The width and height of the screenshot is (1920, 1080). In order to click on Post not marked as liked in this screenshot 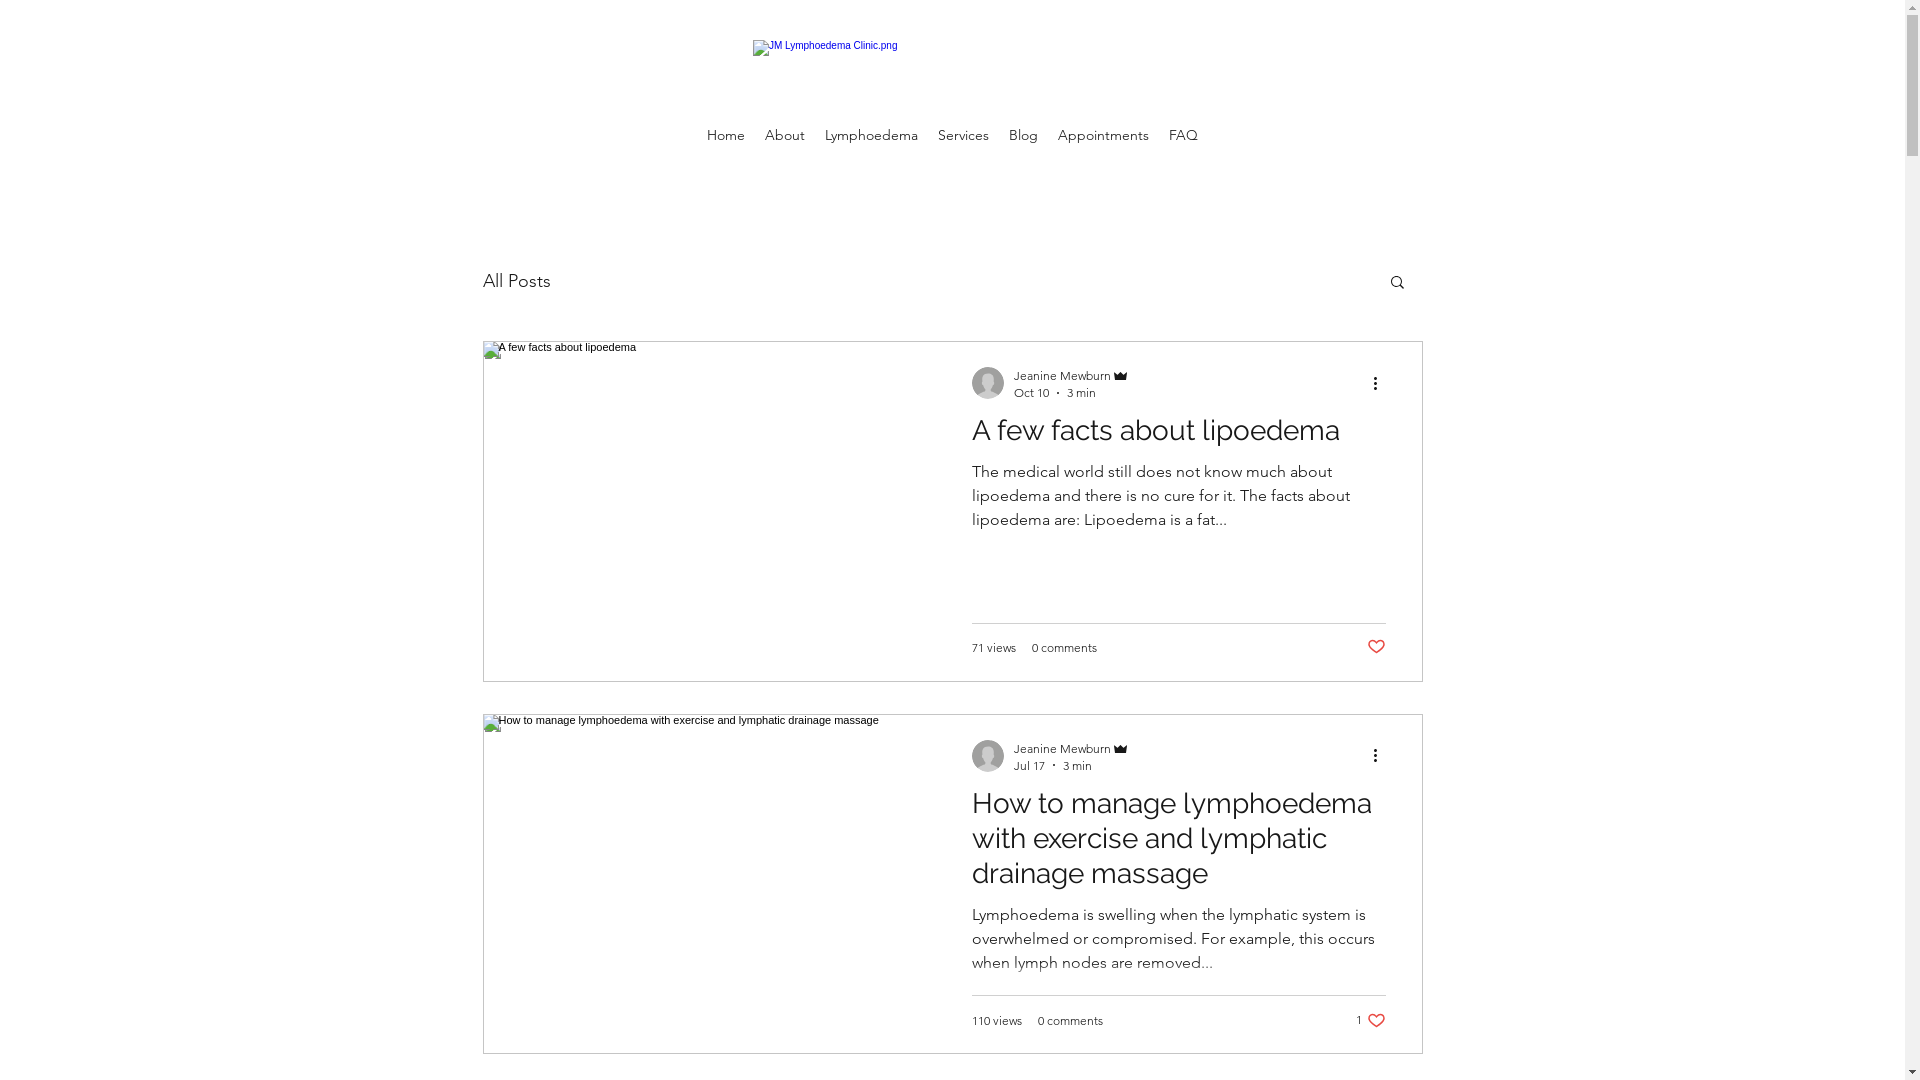, I will do `click(1376, 648)`.